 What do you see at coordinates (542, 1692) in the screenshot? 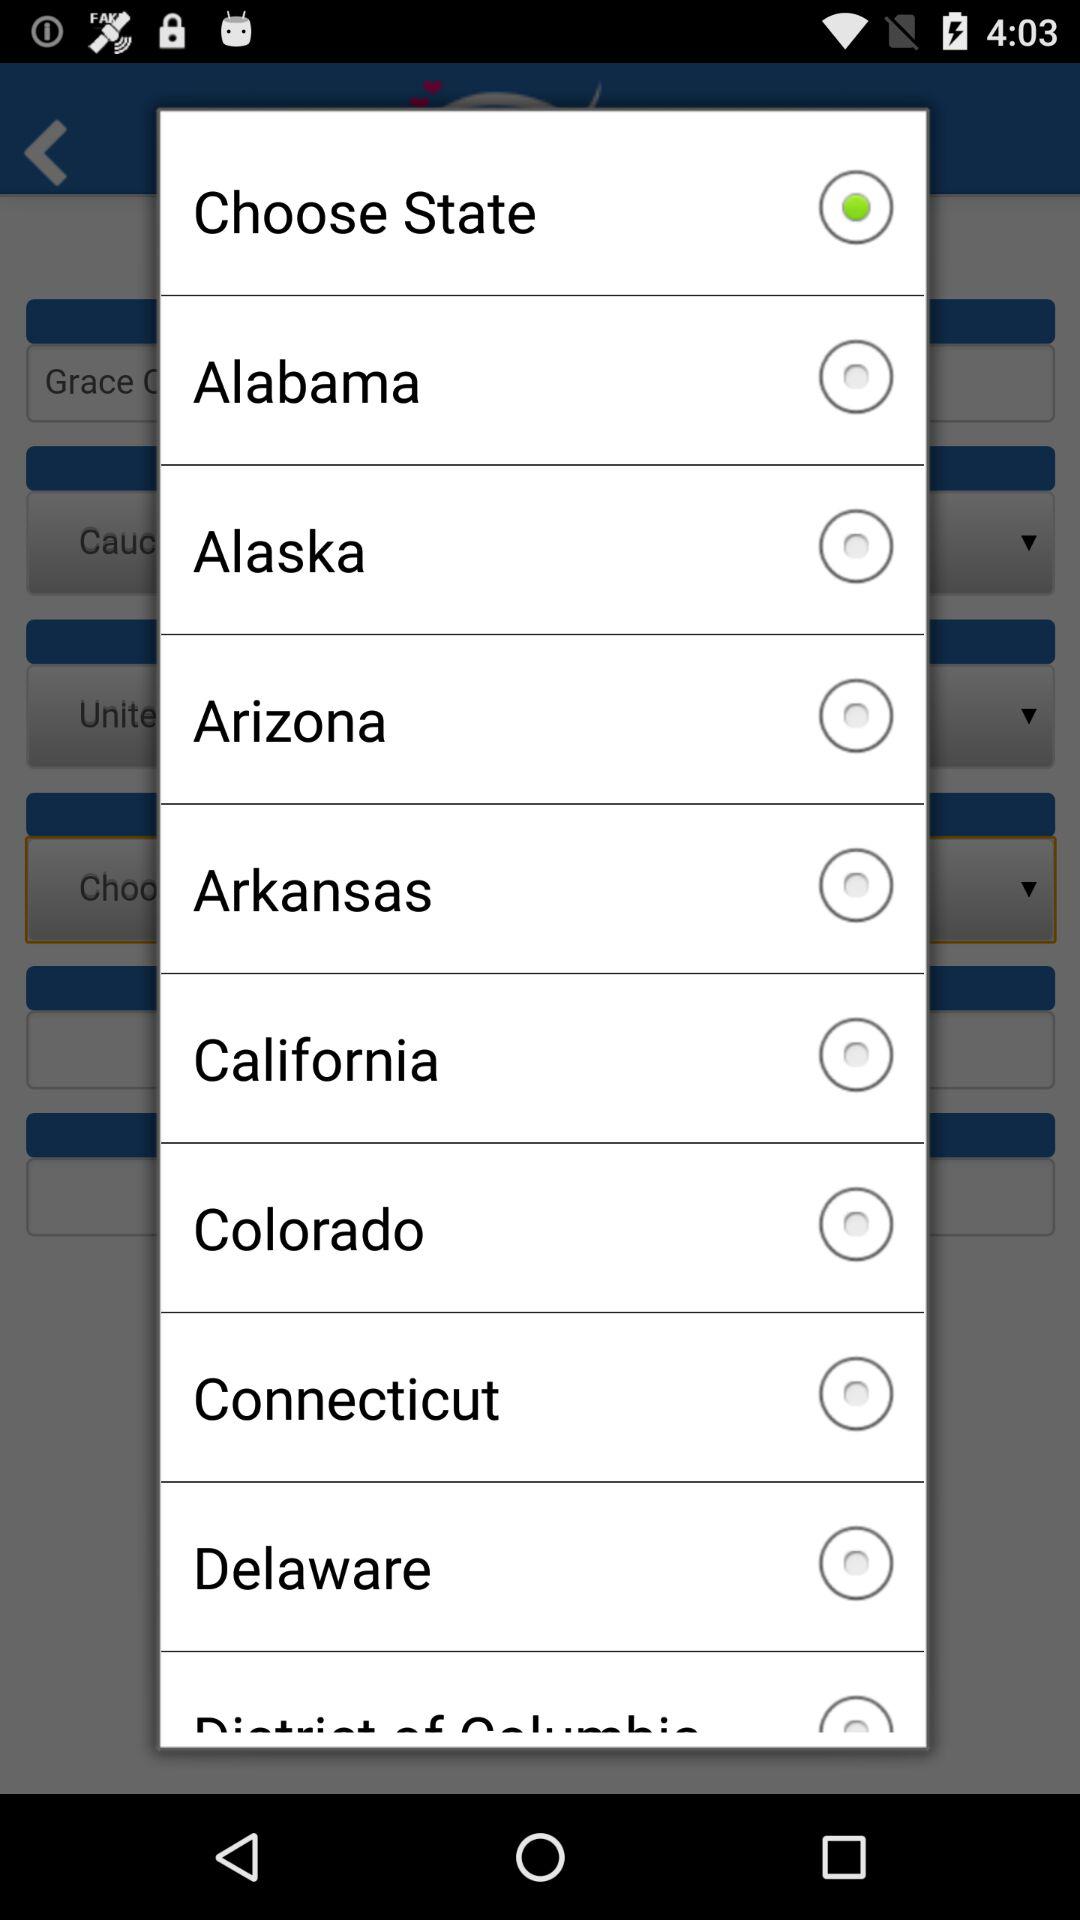
I see `tap the district of columbia item` at bounding box center [542, 1692].